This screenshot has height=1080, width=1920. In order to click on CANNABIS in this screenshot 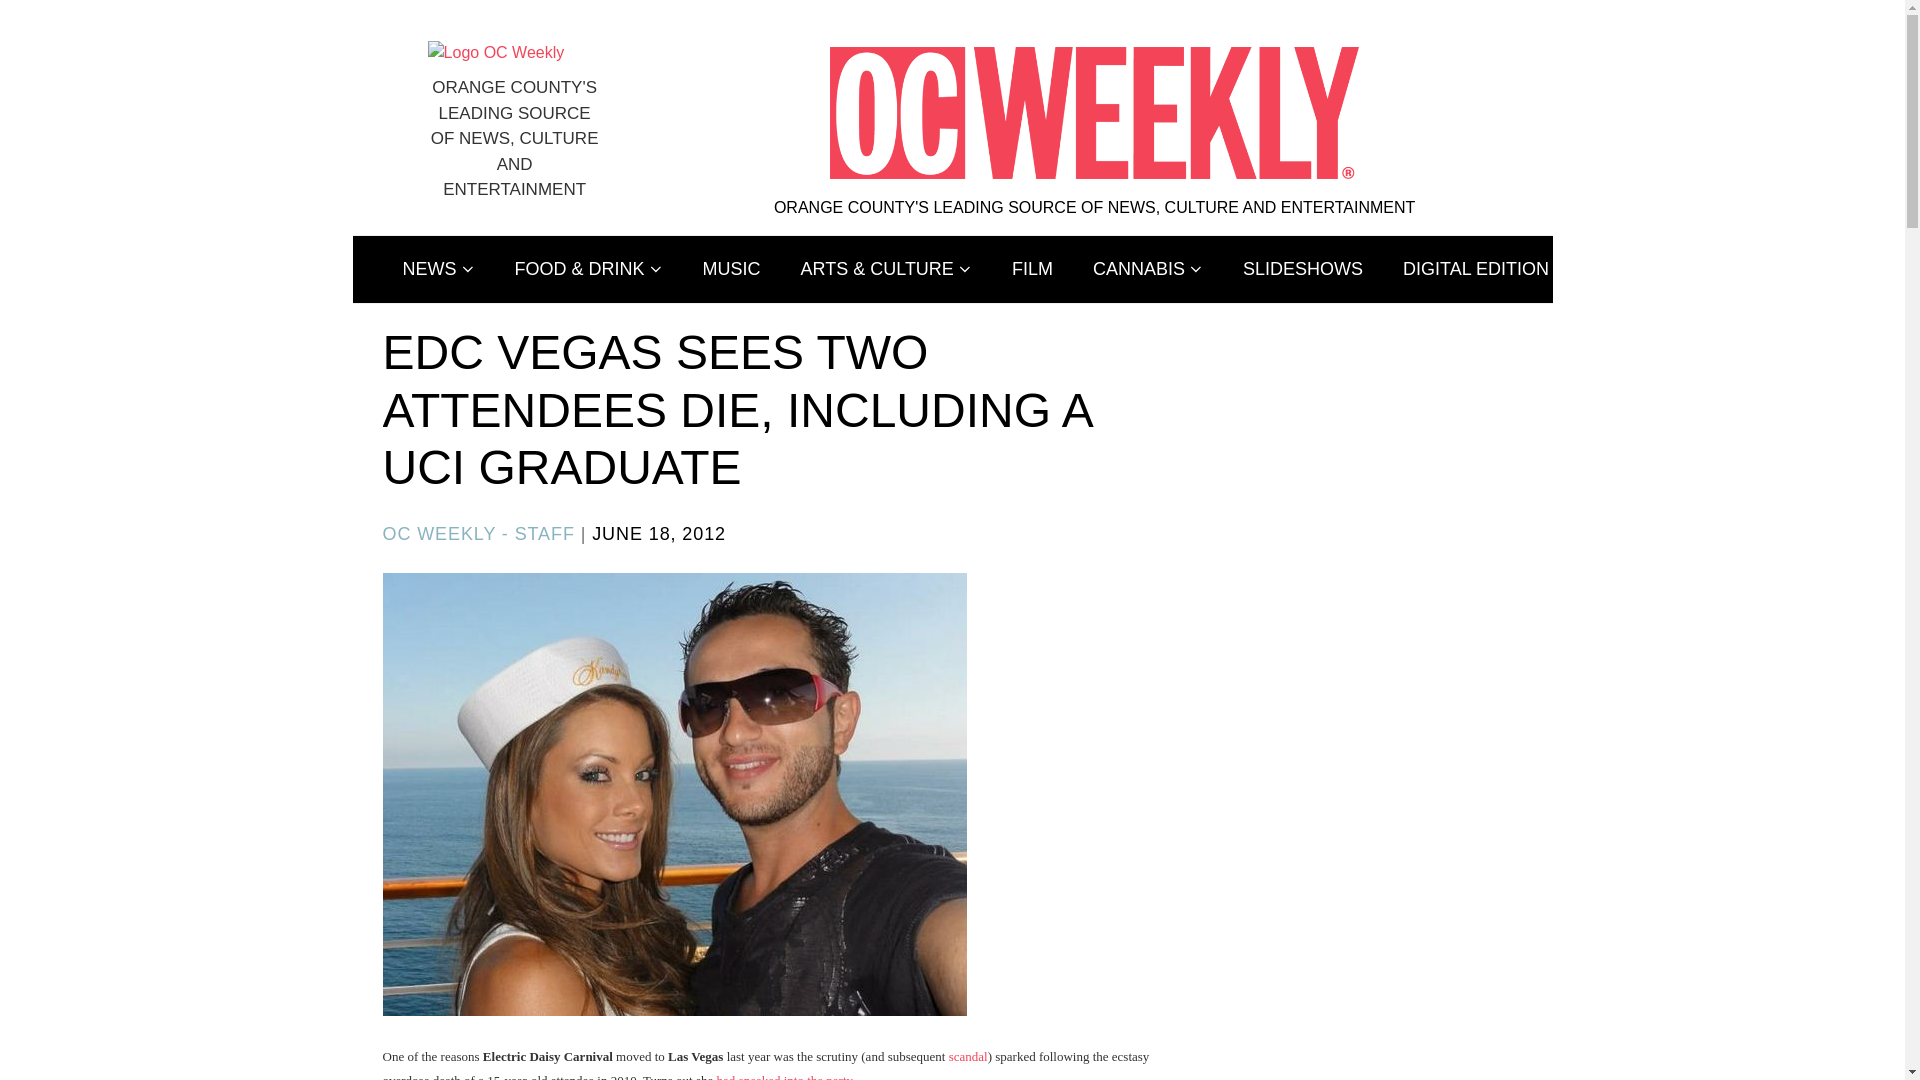, I will do `click(1148, 270)`.